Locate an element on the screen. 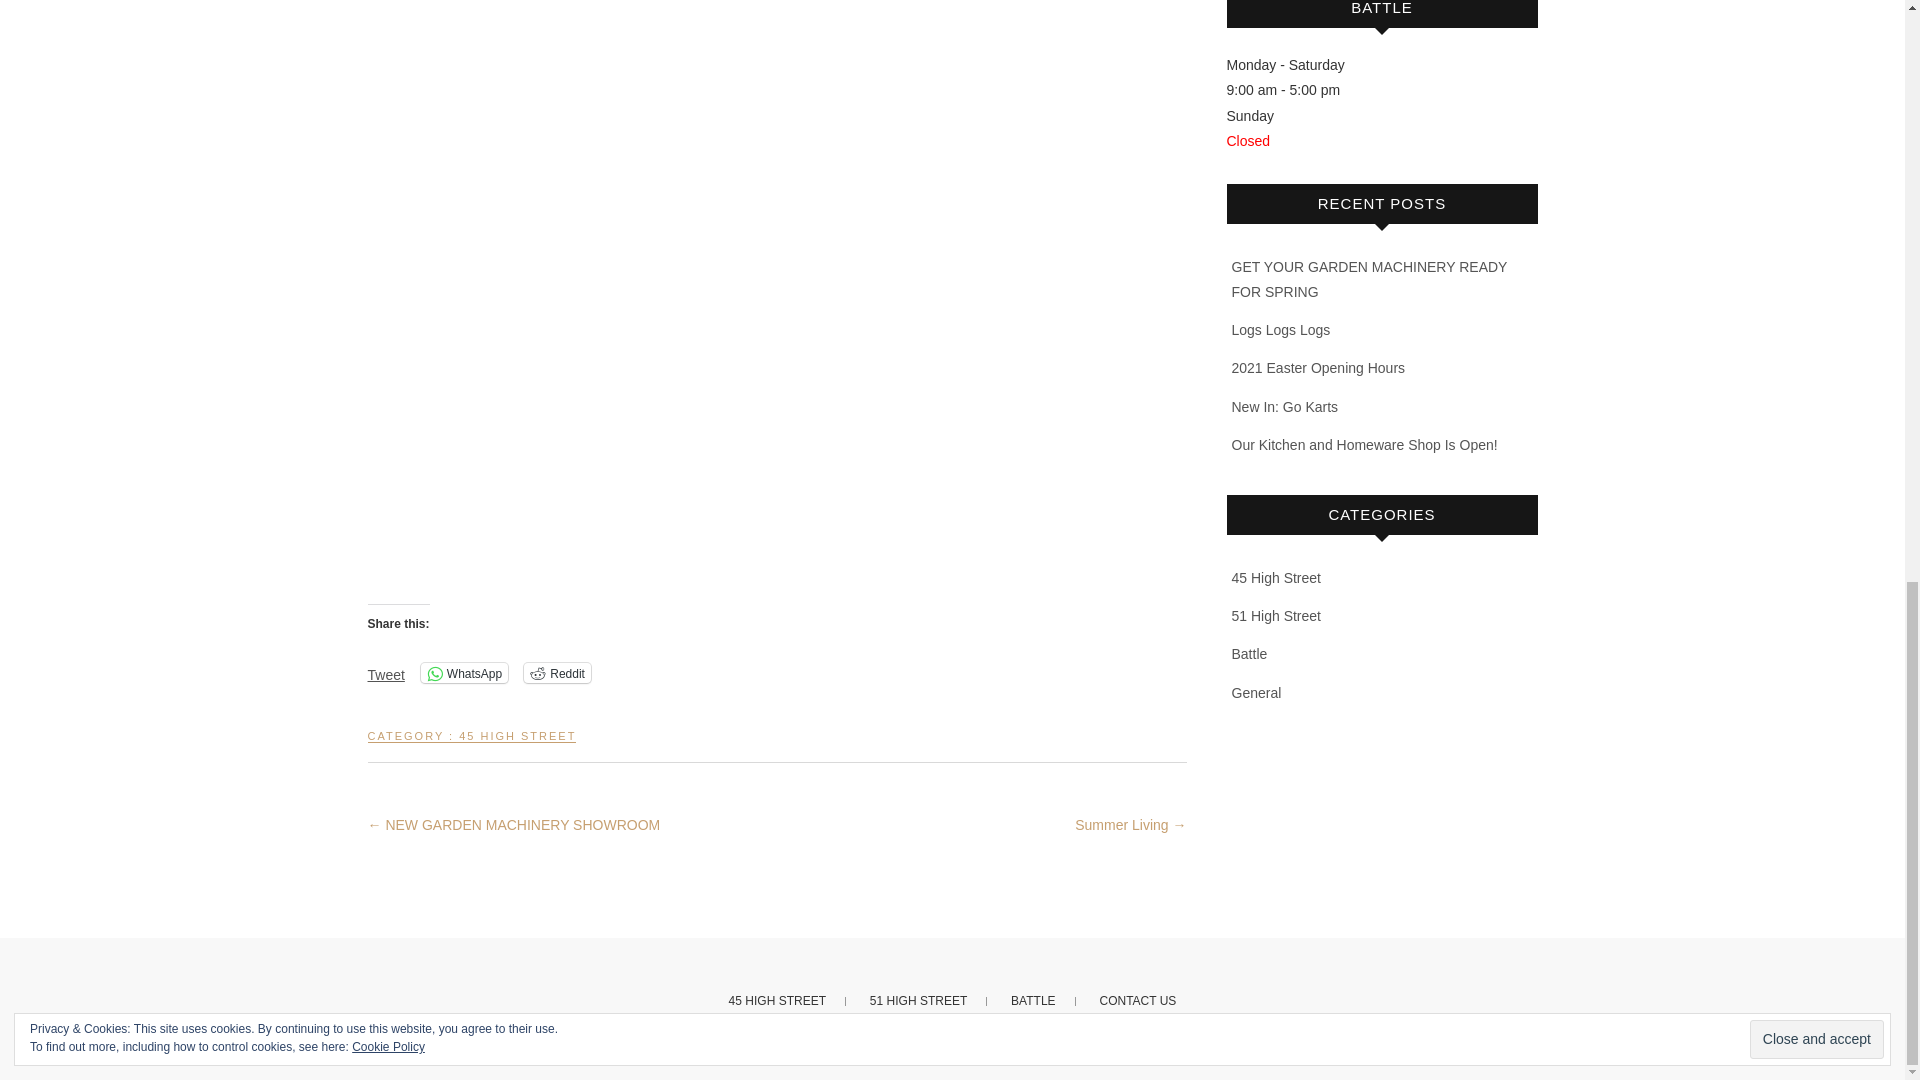  GET YOUR GARDEN MACHINERY READY FOR SPRING is located at coordinates (1370, 280).